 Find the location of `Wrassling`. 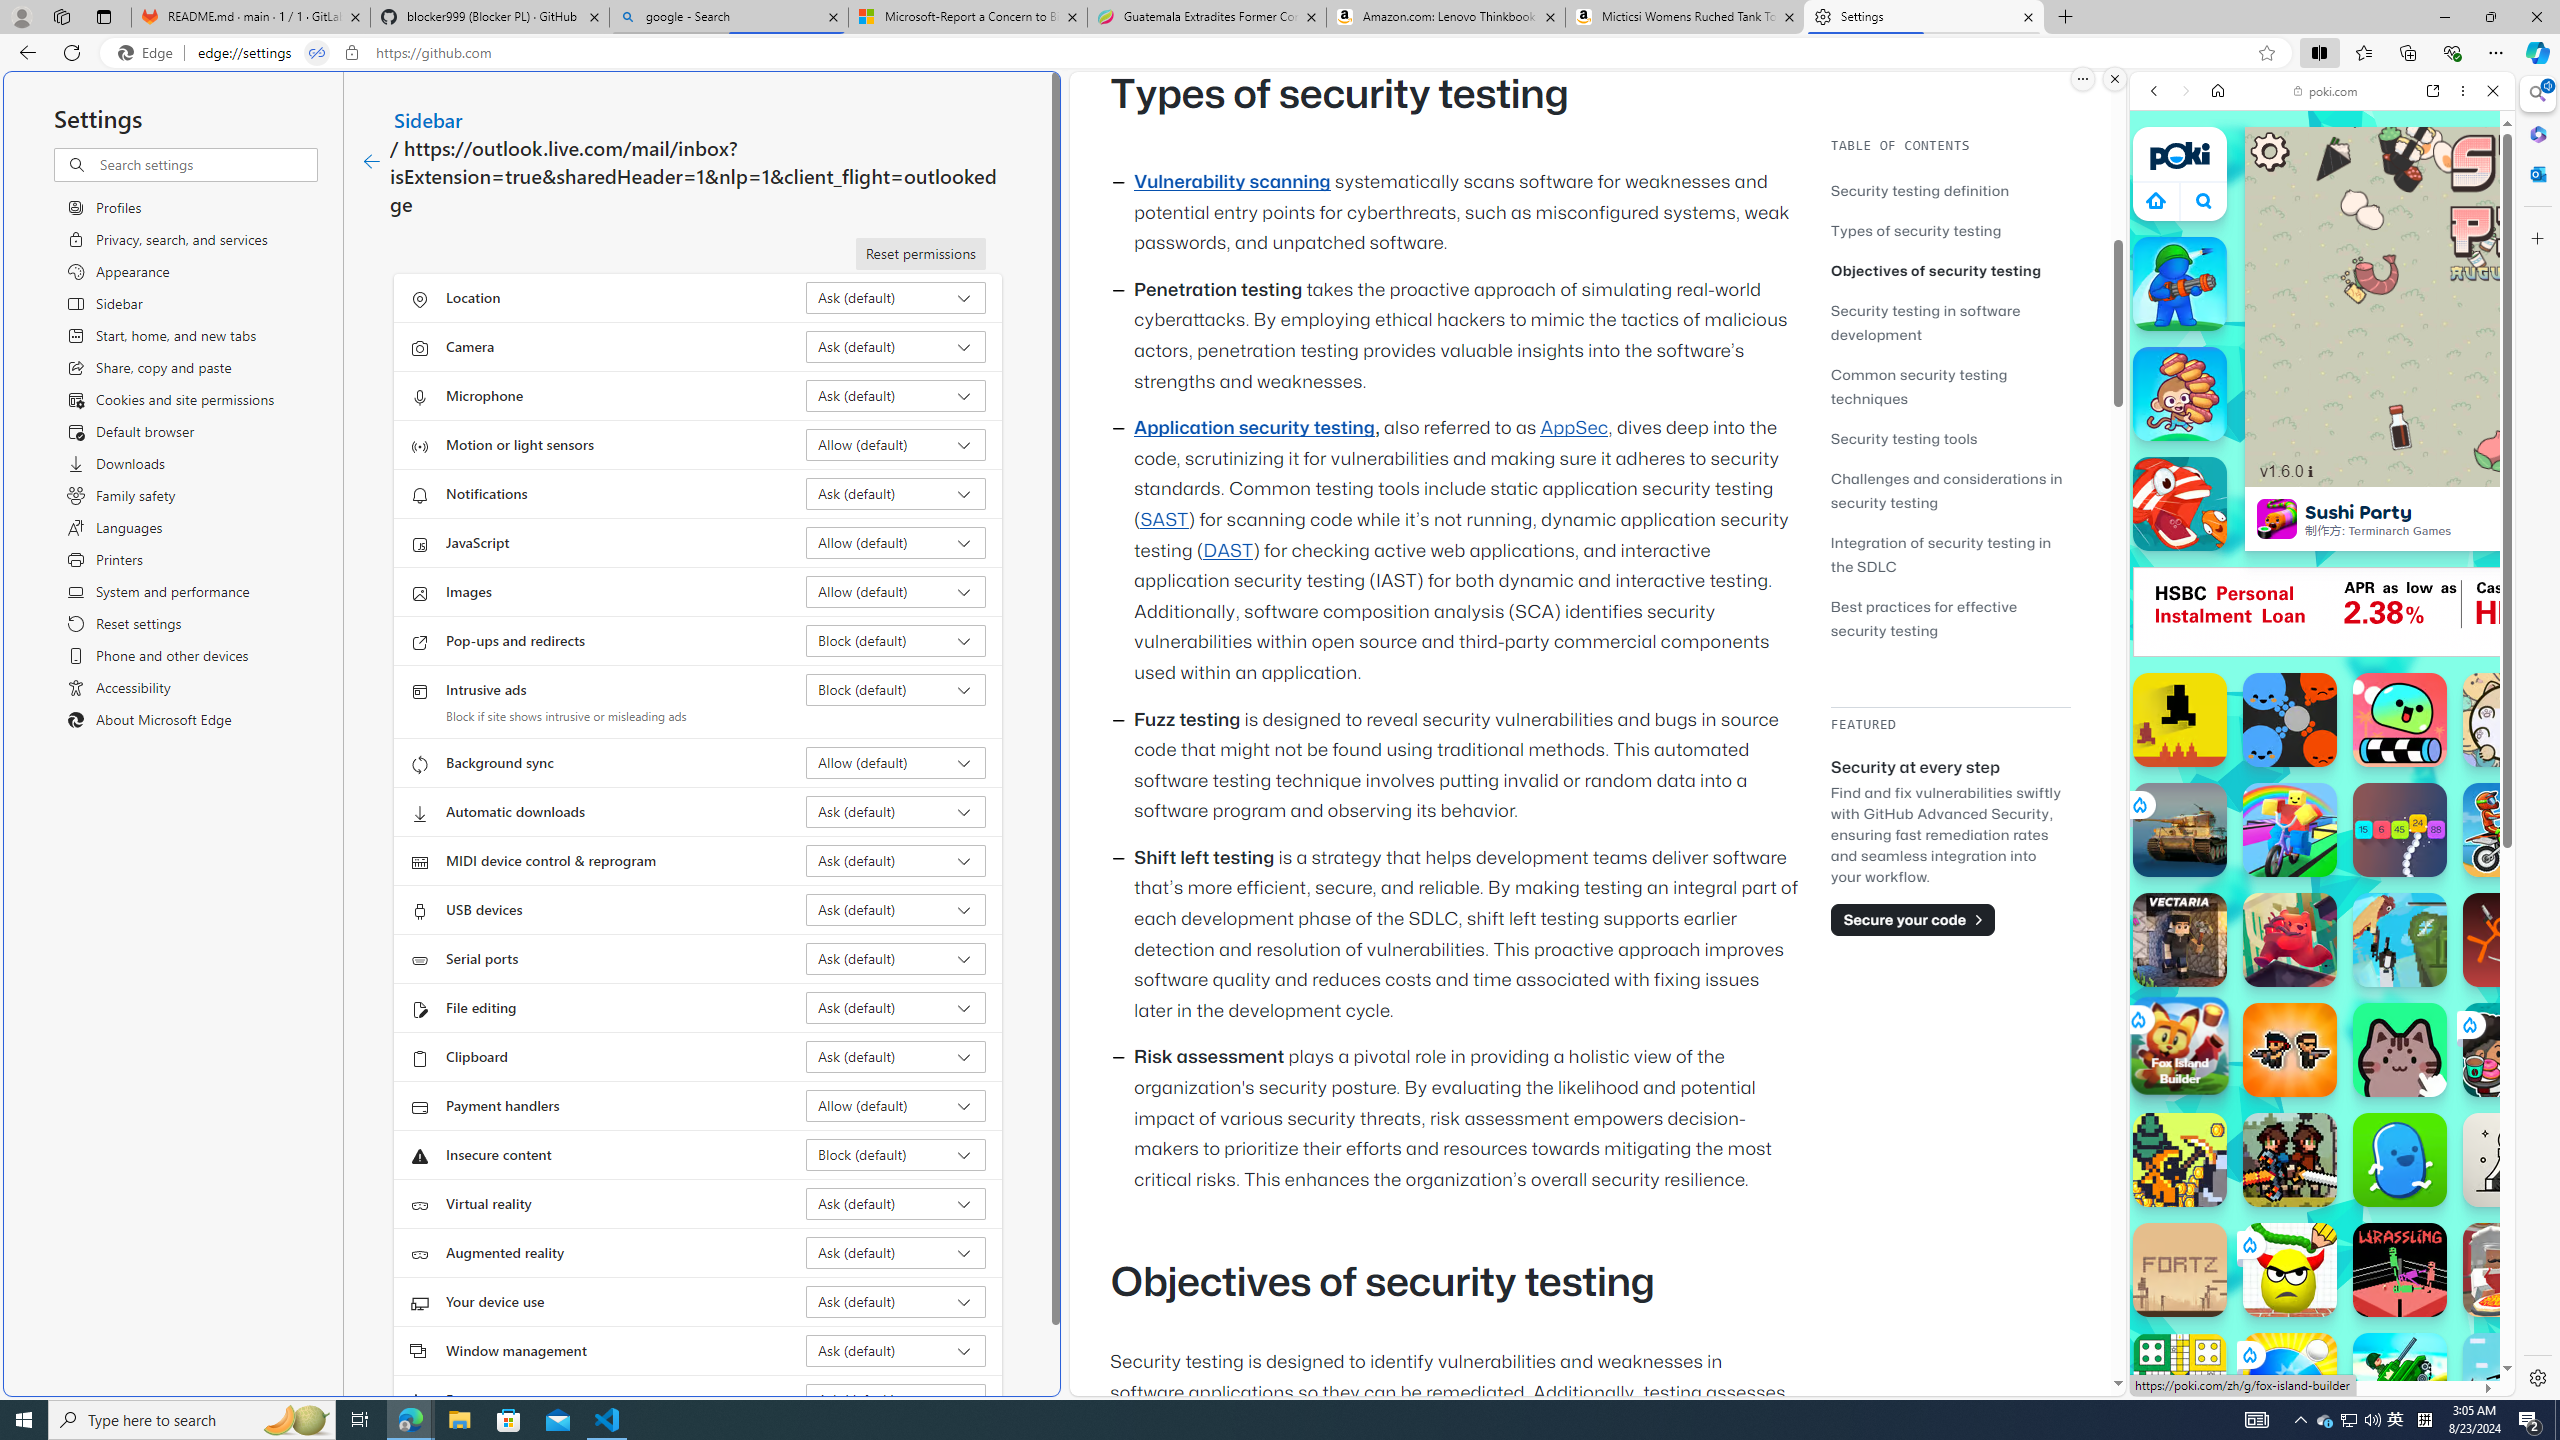

Wrassling is located at coordinates (2400, 1270).